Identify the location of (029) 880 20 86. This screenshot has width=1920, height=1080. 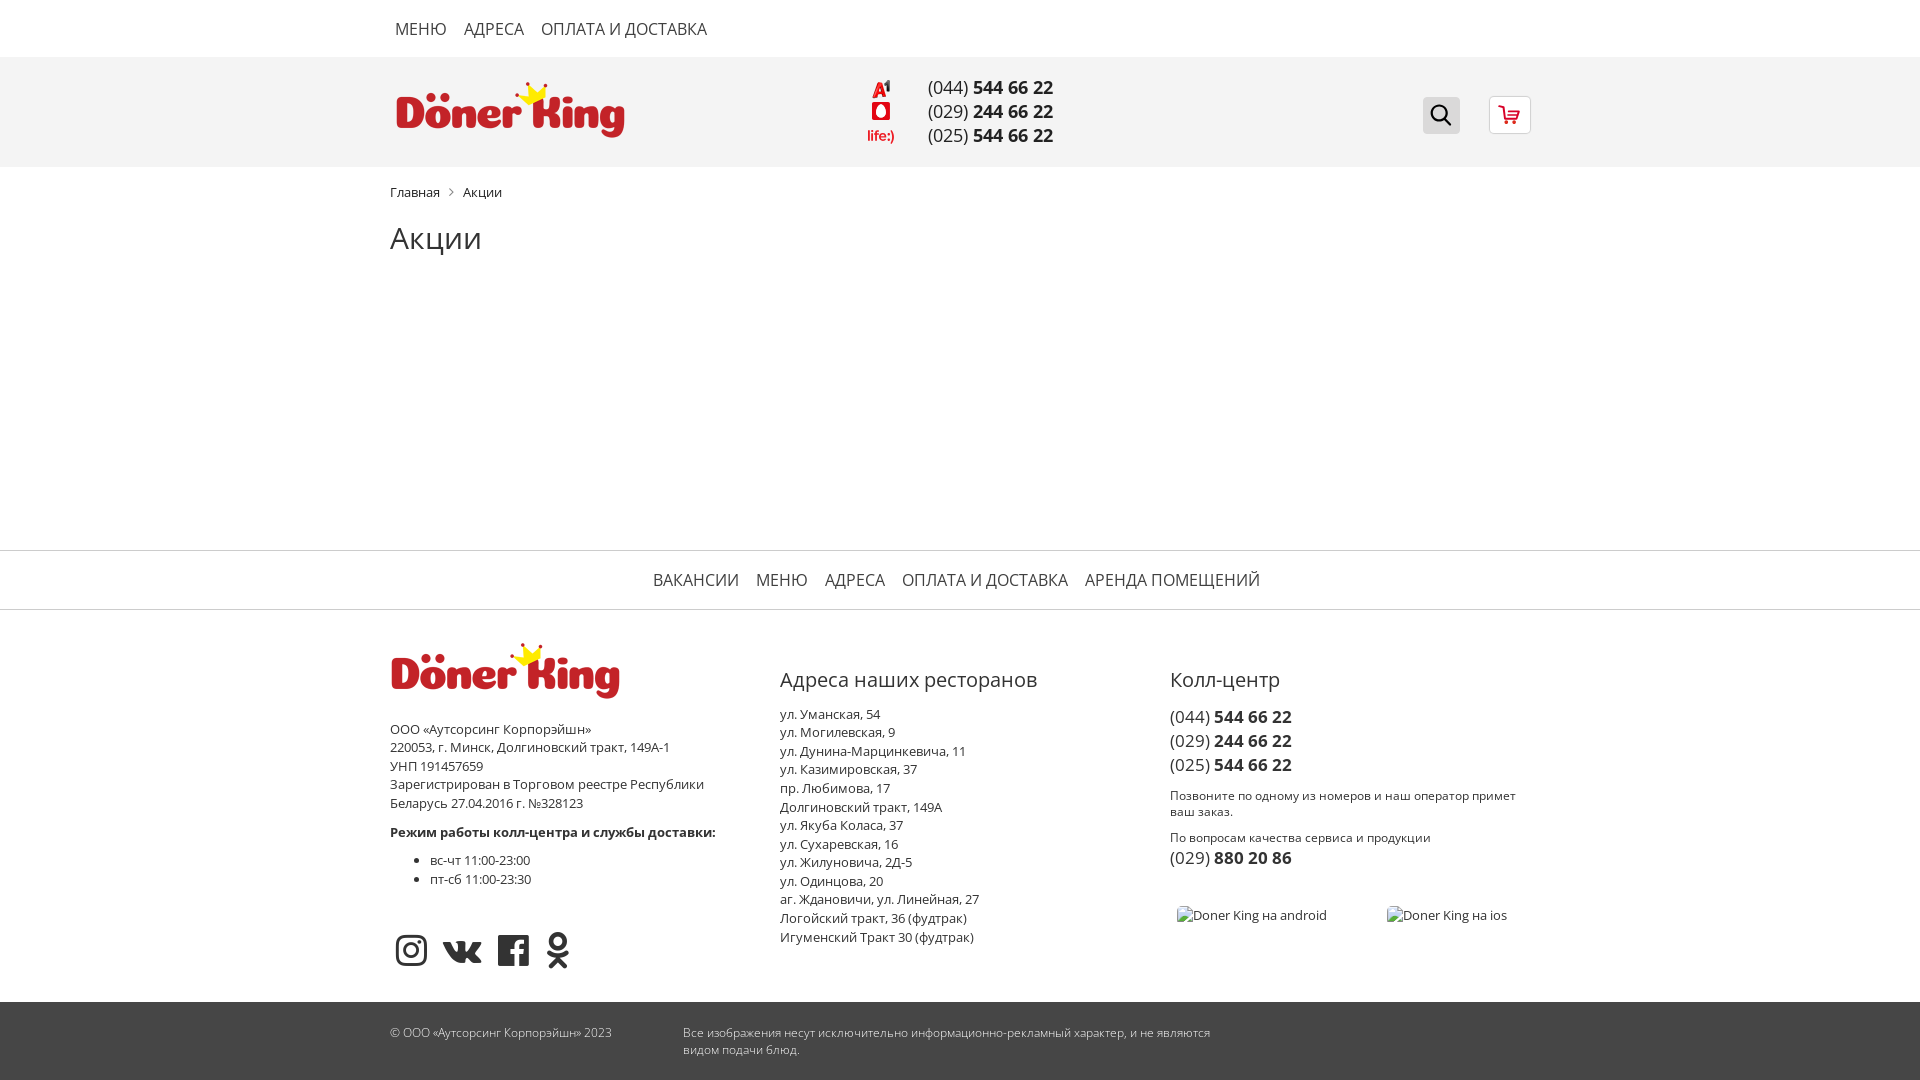
(1350, 858).